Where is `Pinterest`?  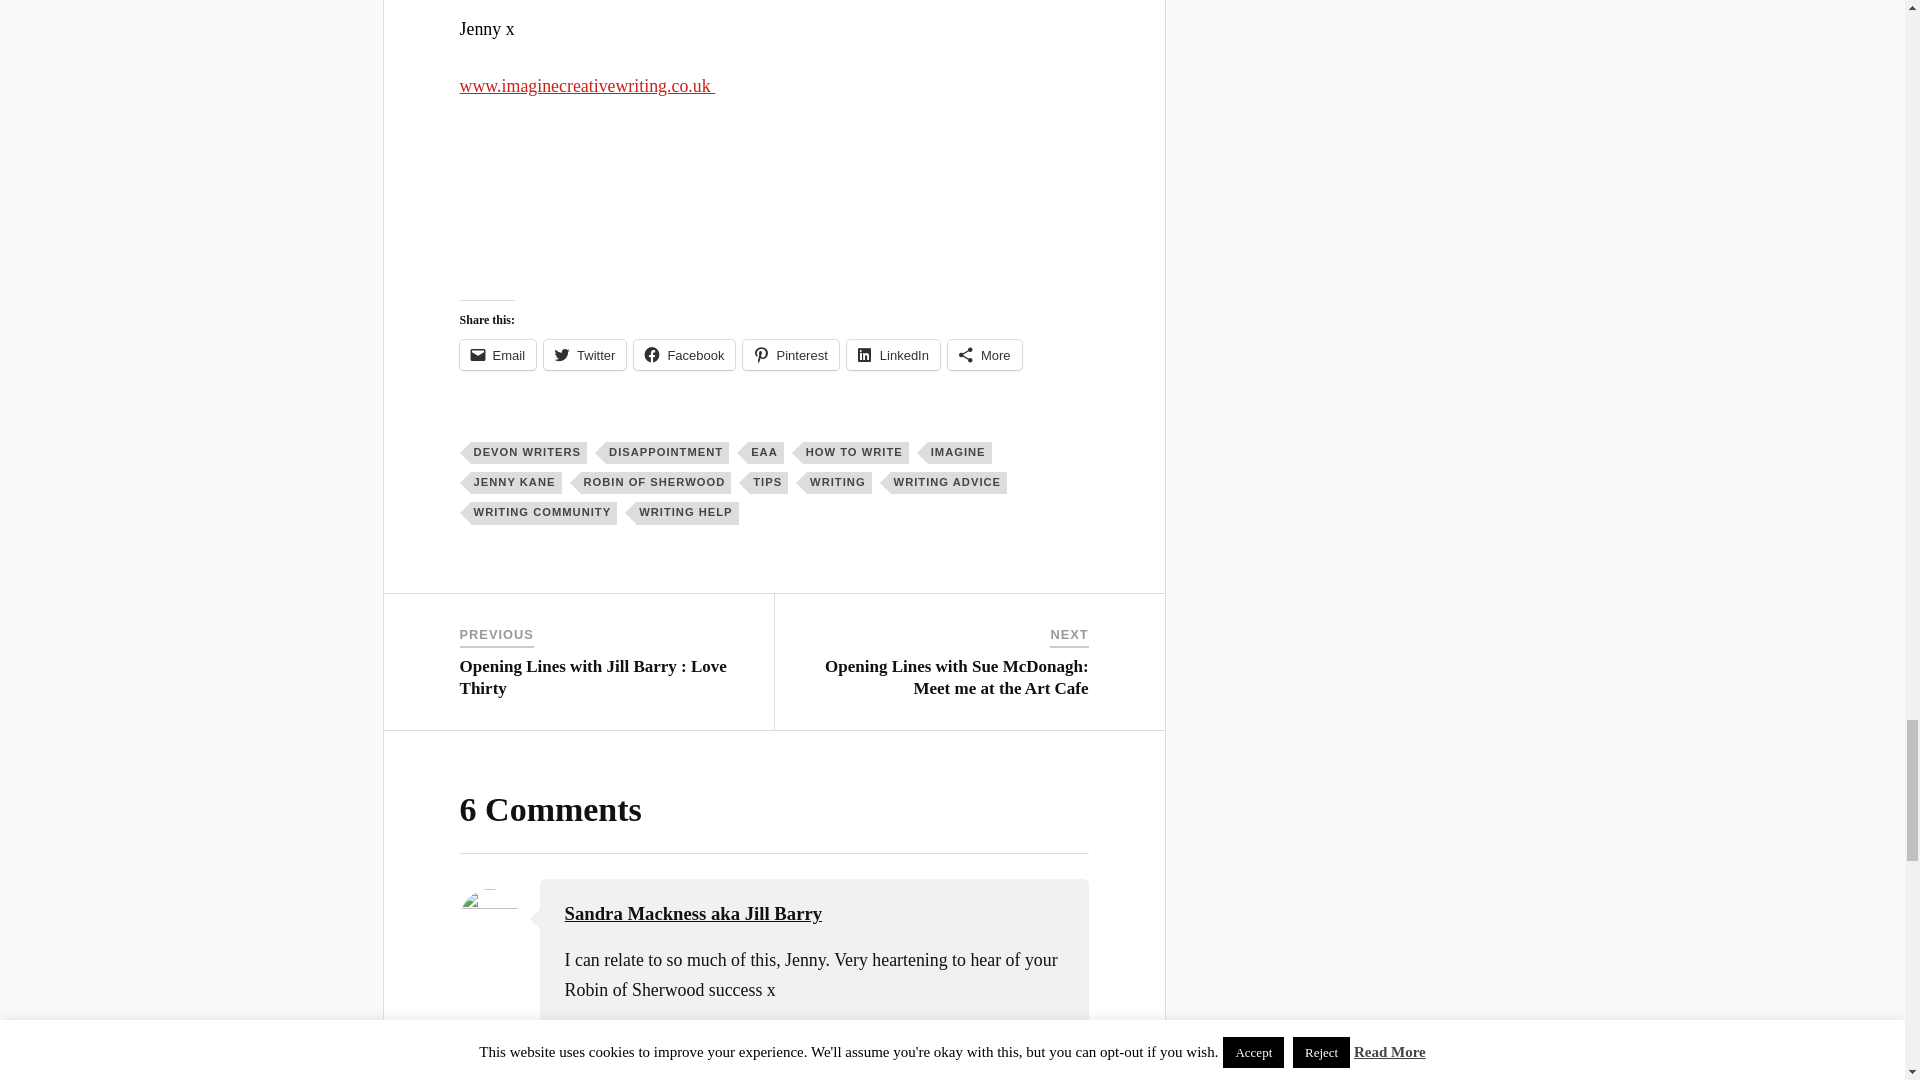
Pinterest is located at coordinates (790, 355).